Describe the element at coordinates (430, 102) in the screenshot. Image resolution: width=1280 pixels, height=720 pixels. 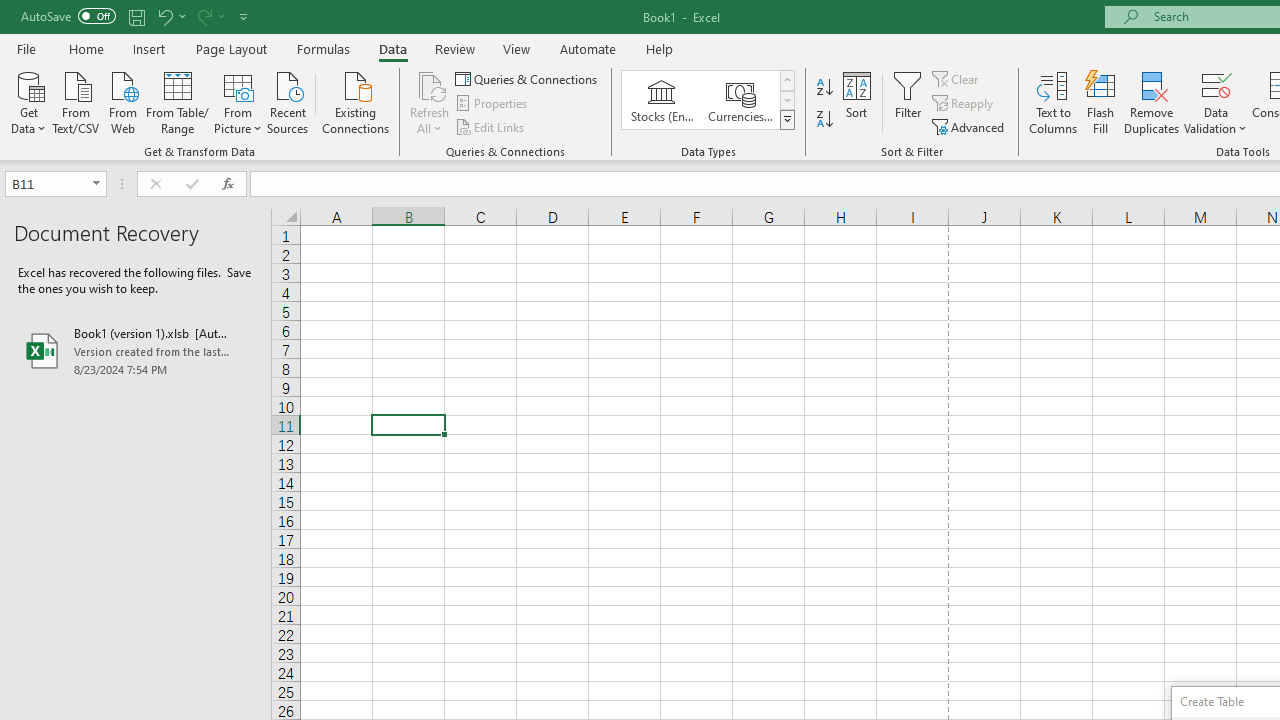
I see `Refresh All` at that location.